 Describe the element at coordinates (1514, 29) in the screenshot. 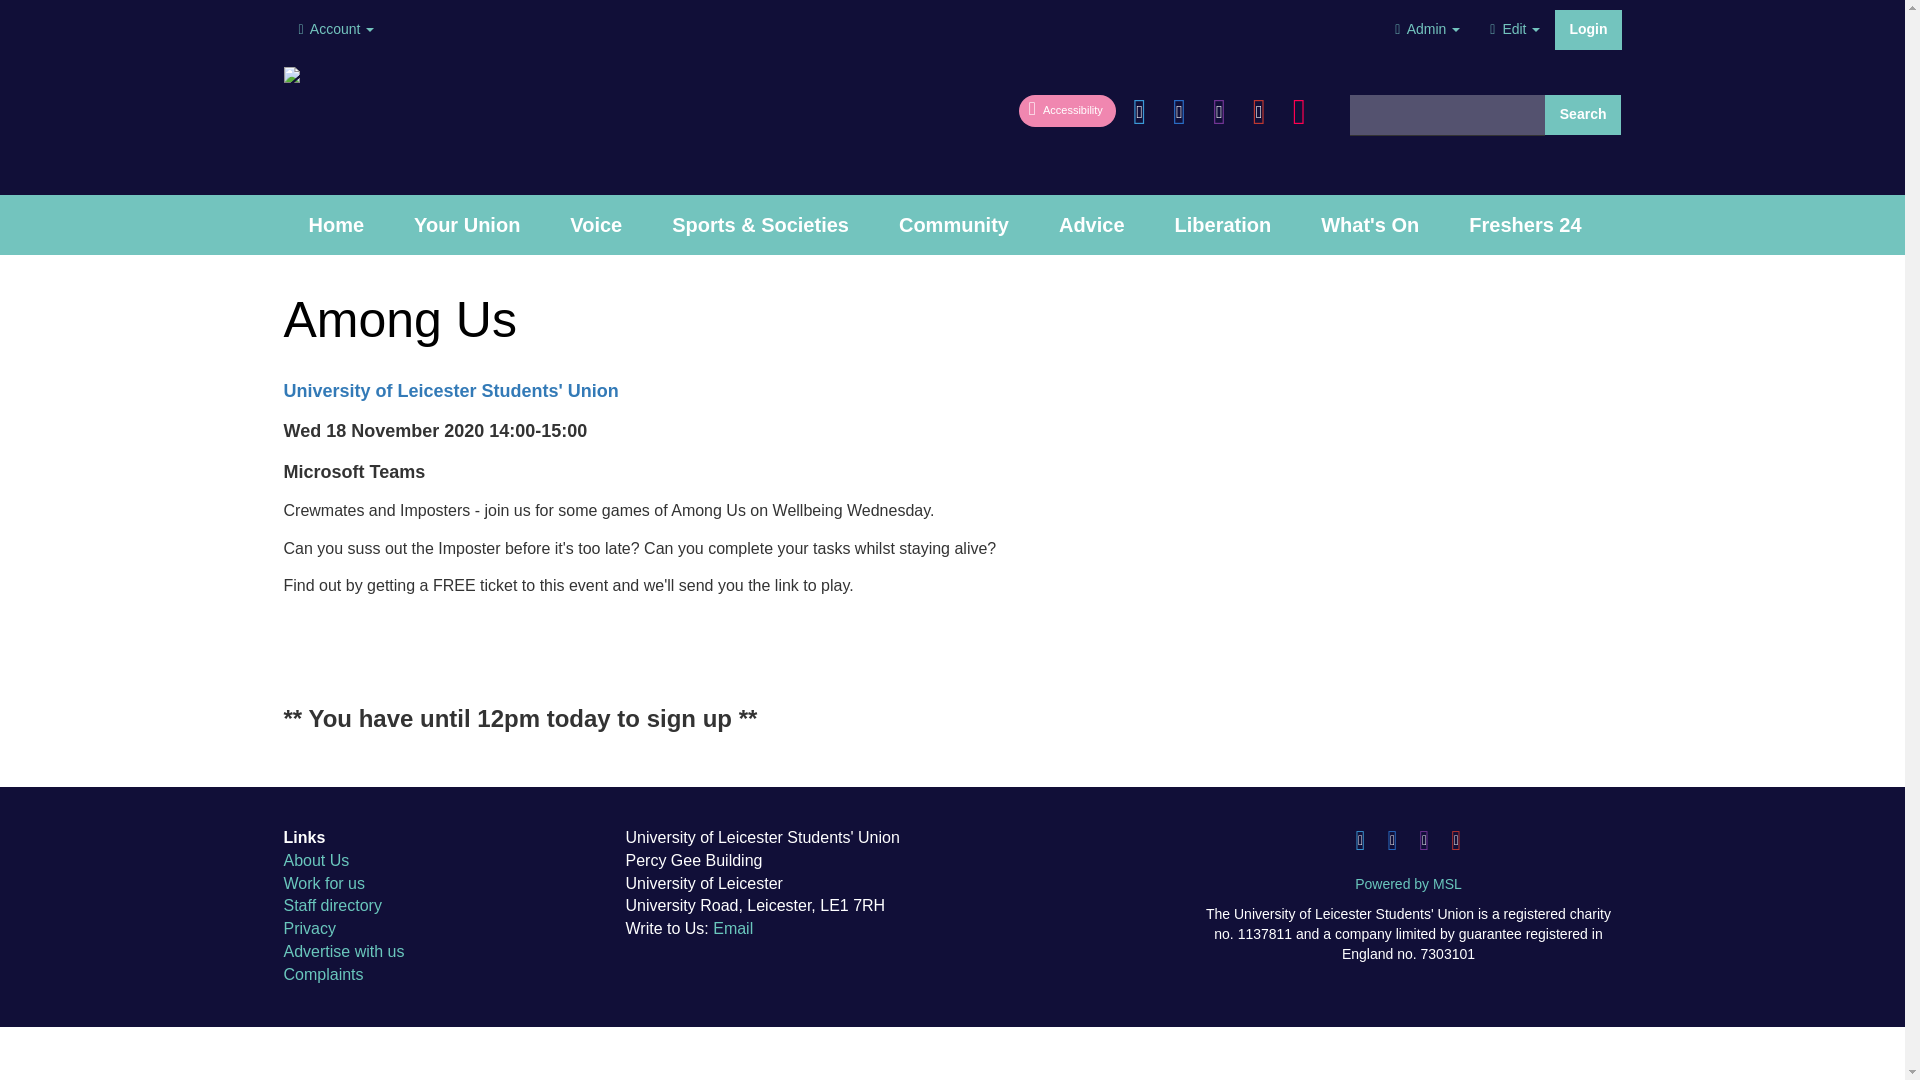

I see `Edit` at that location.